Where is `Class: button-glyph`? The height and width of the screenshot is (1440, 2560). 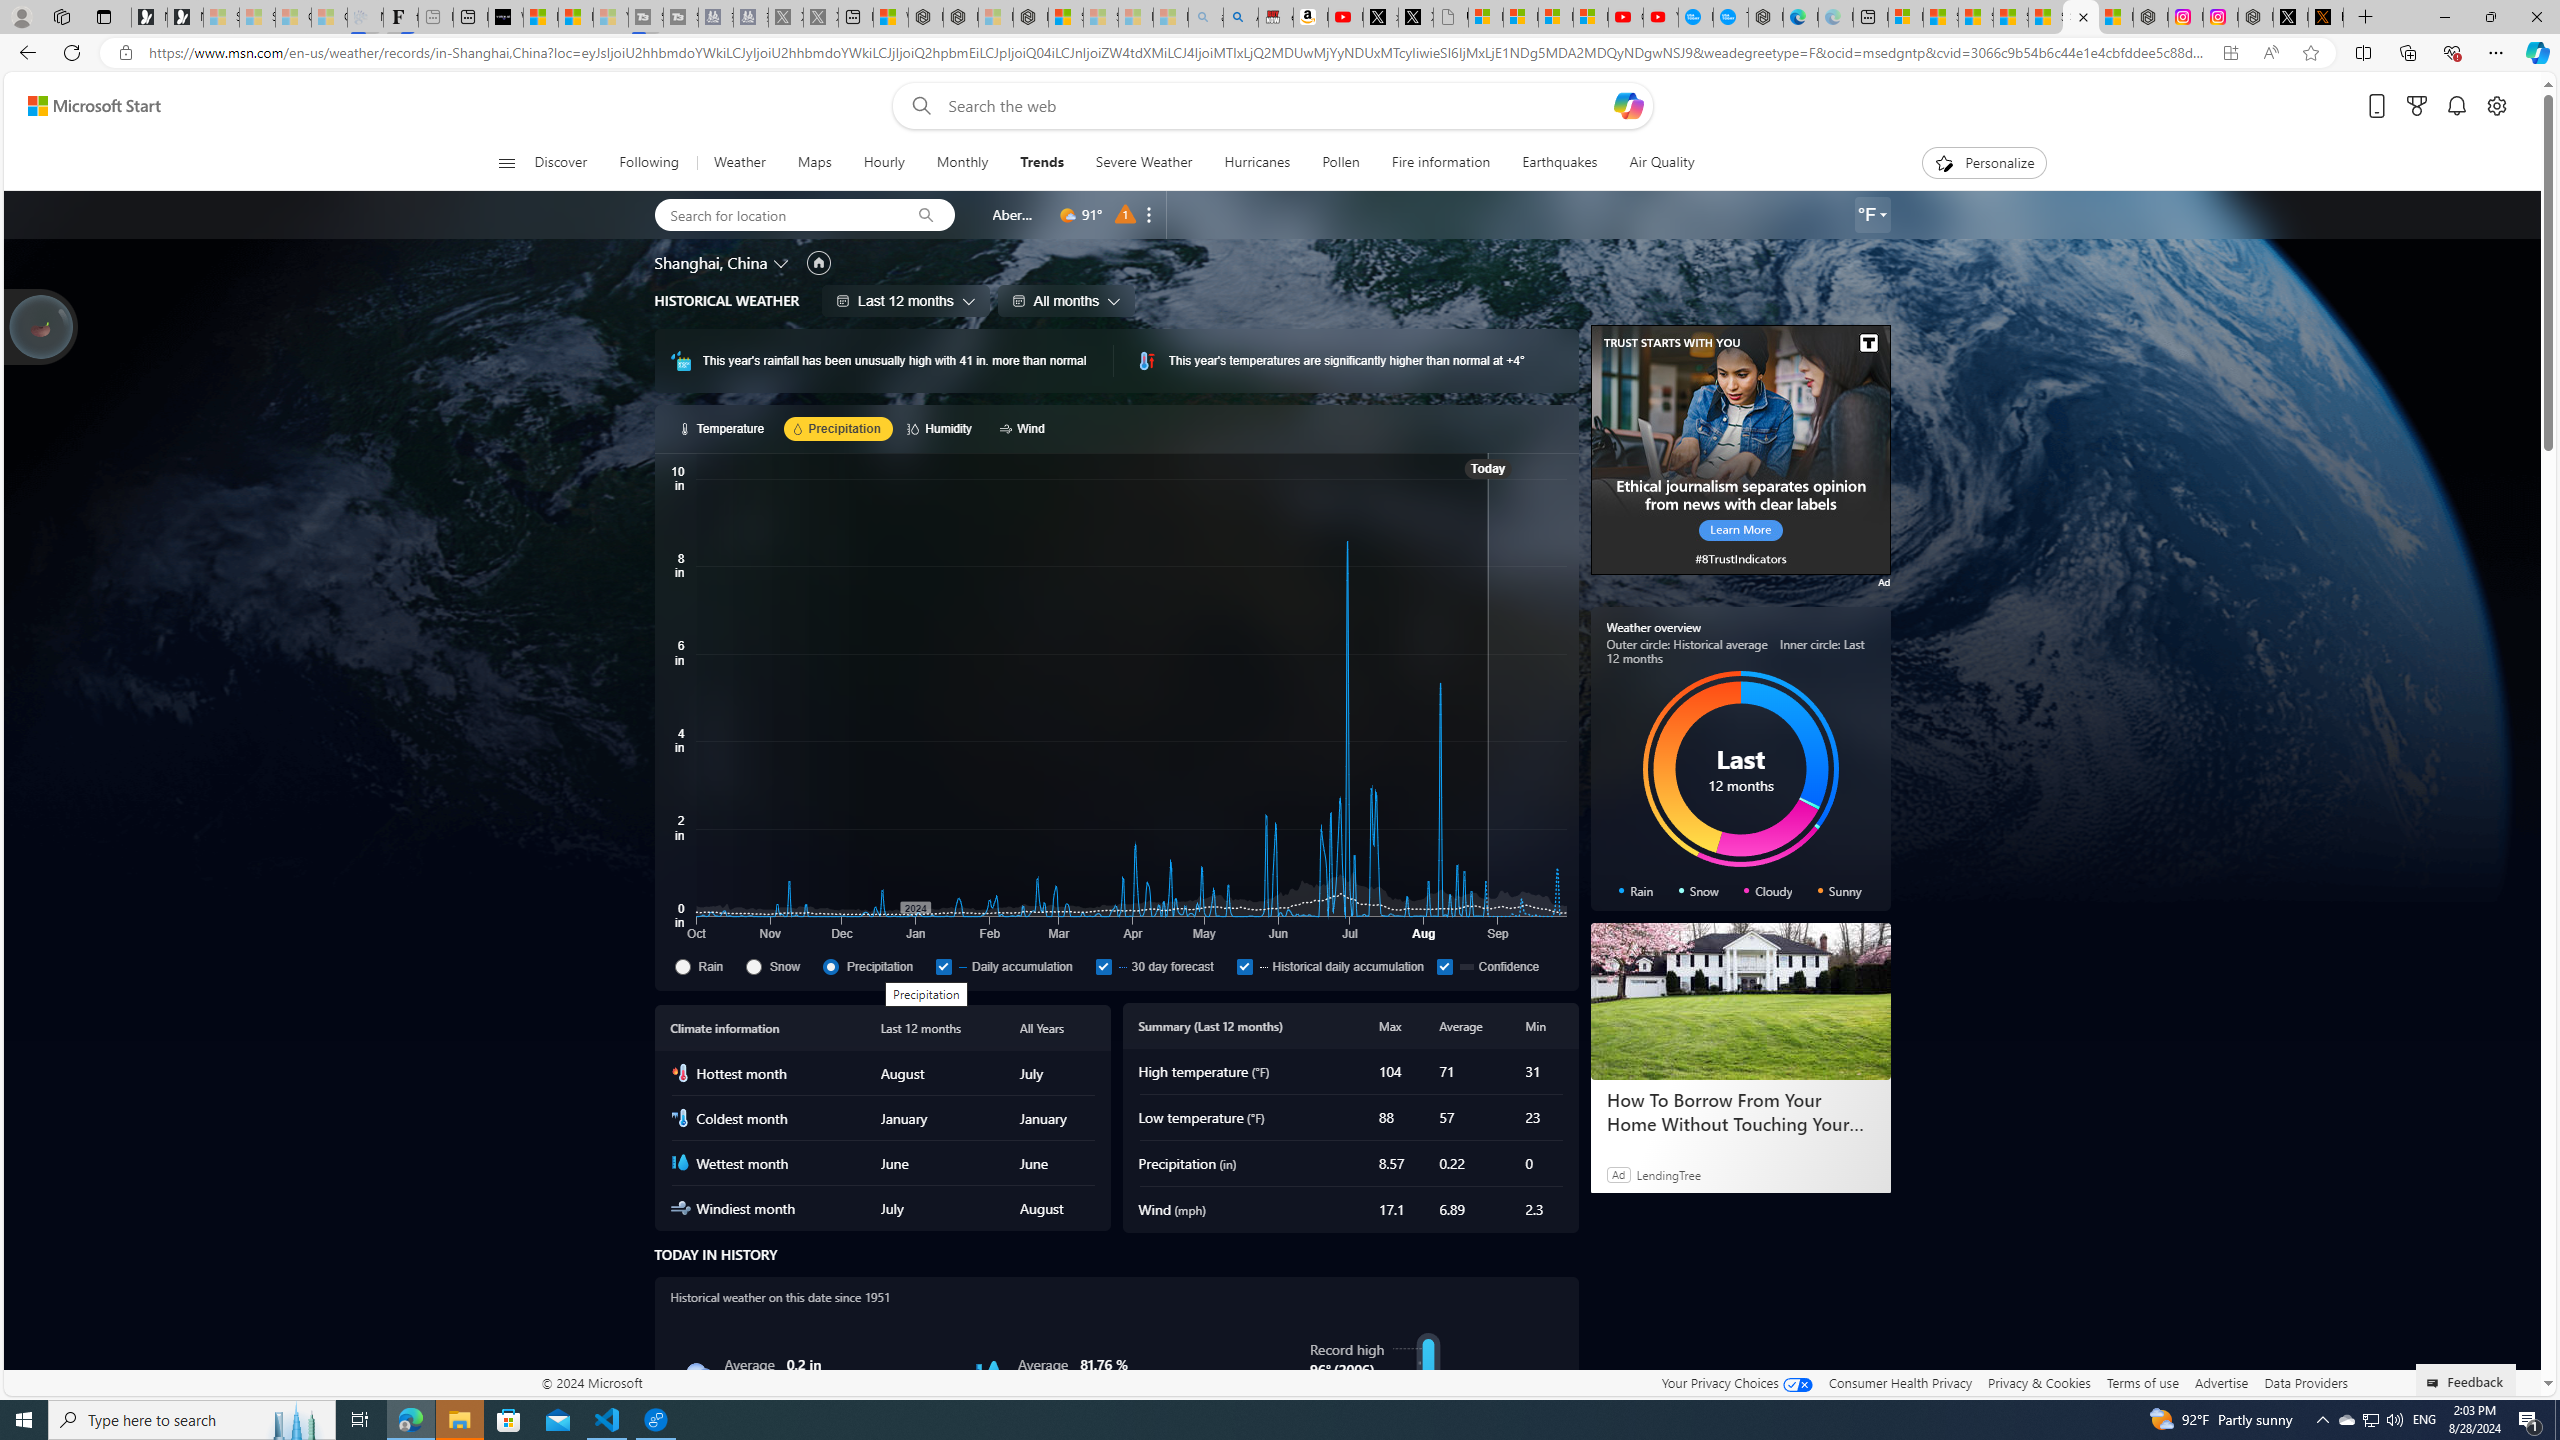
Class: button-glyph is located at coordinates (506, 163).